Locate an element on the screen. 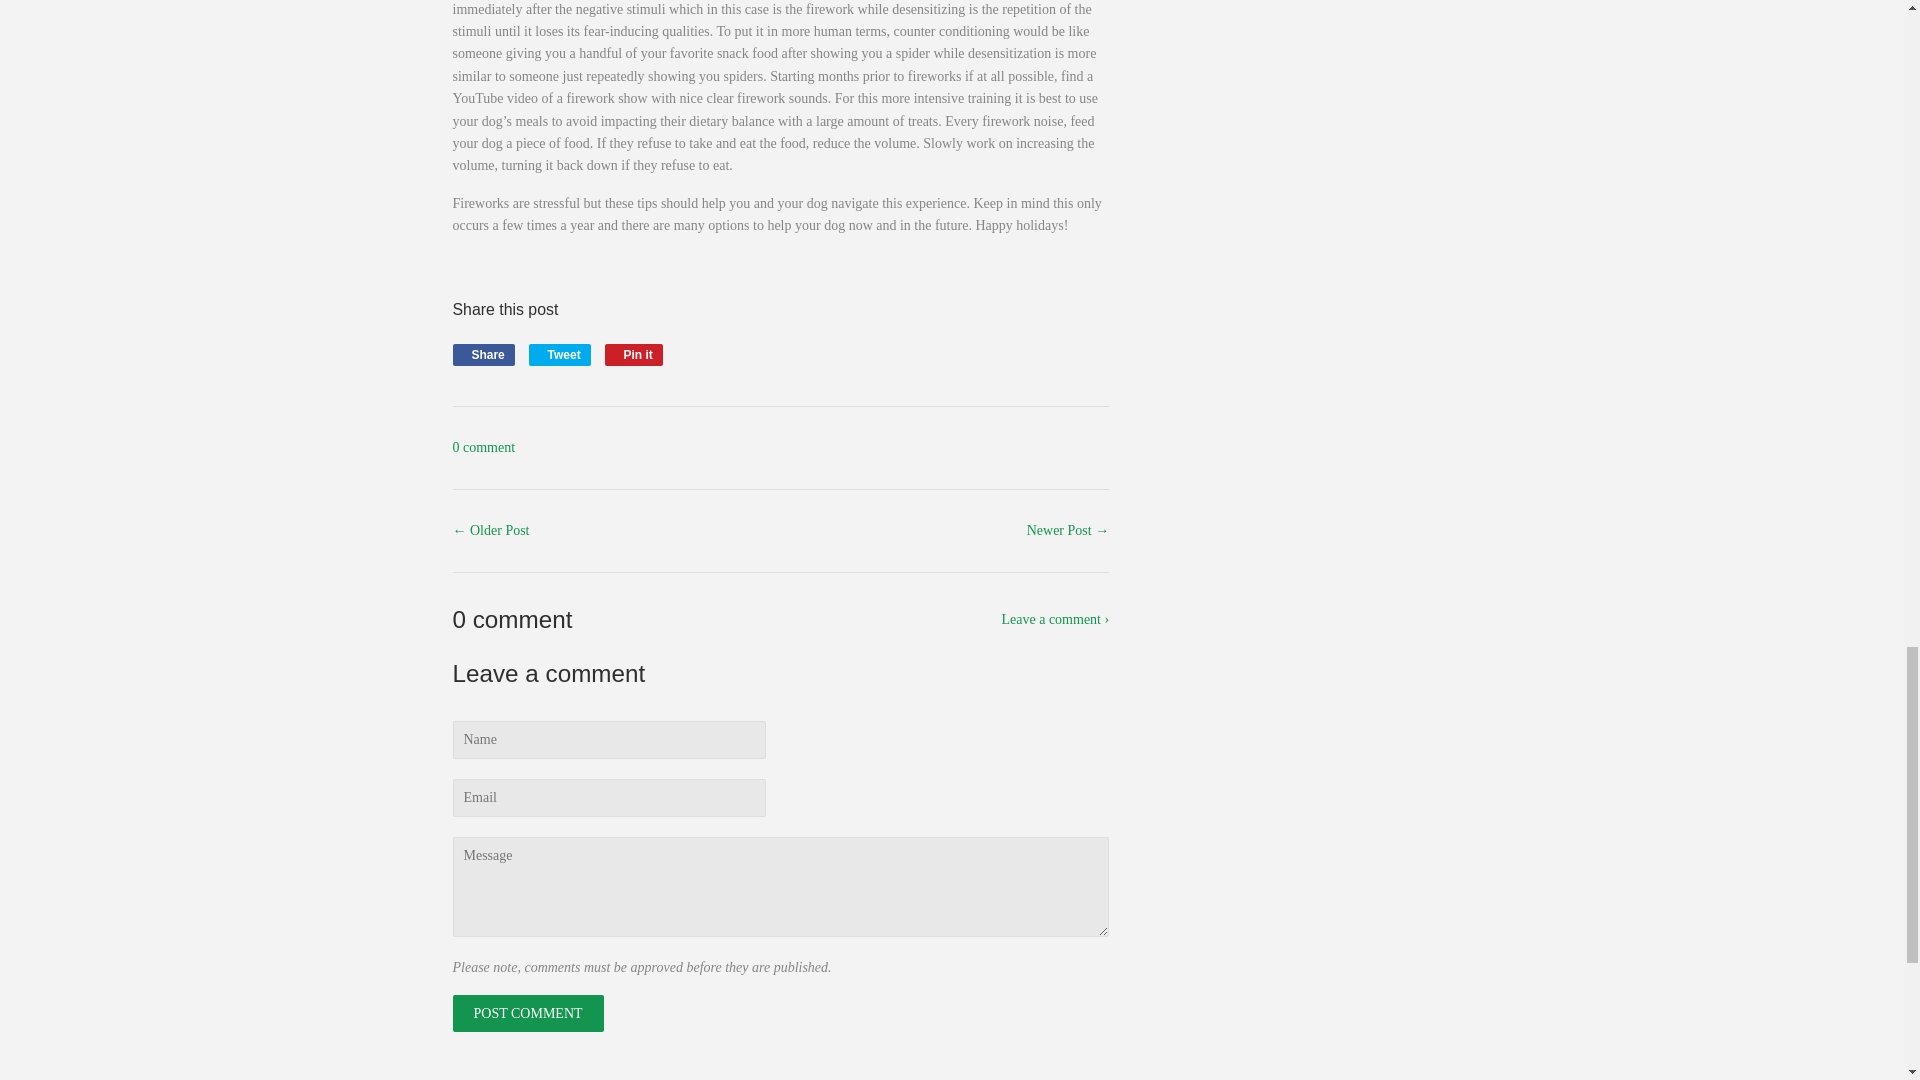 This screenshot has height=1080, width=1920. Post comment is located at coordinates (633, 355).